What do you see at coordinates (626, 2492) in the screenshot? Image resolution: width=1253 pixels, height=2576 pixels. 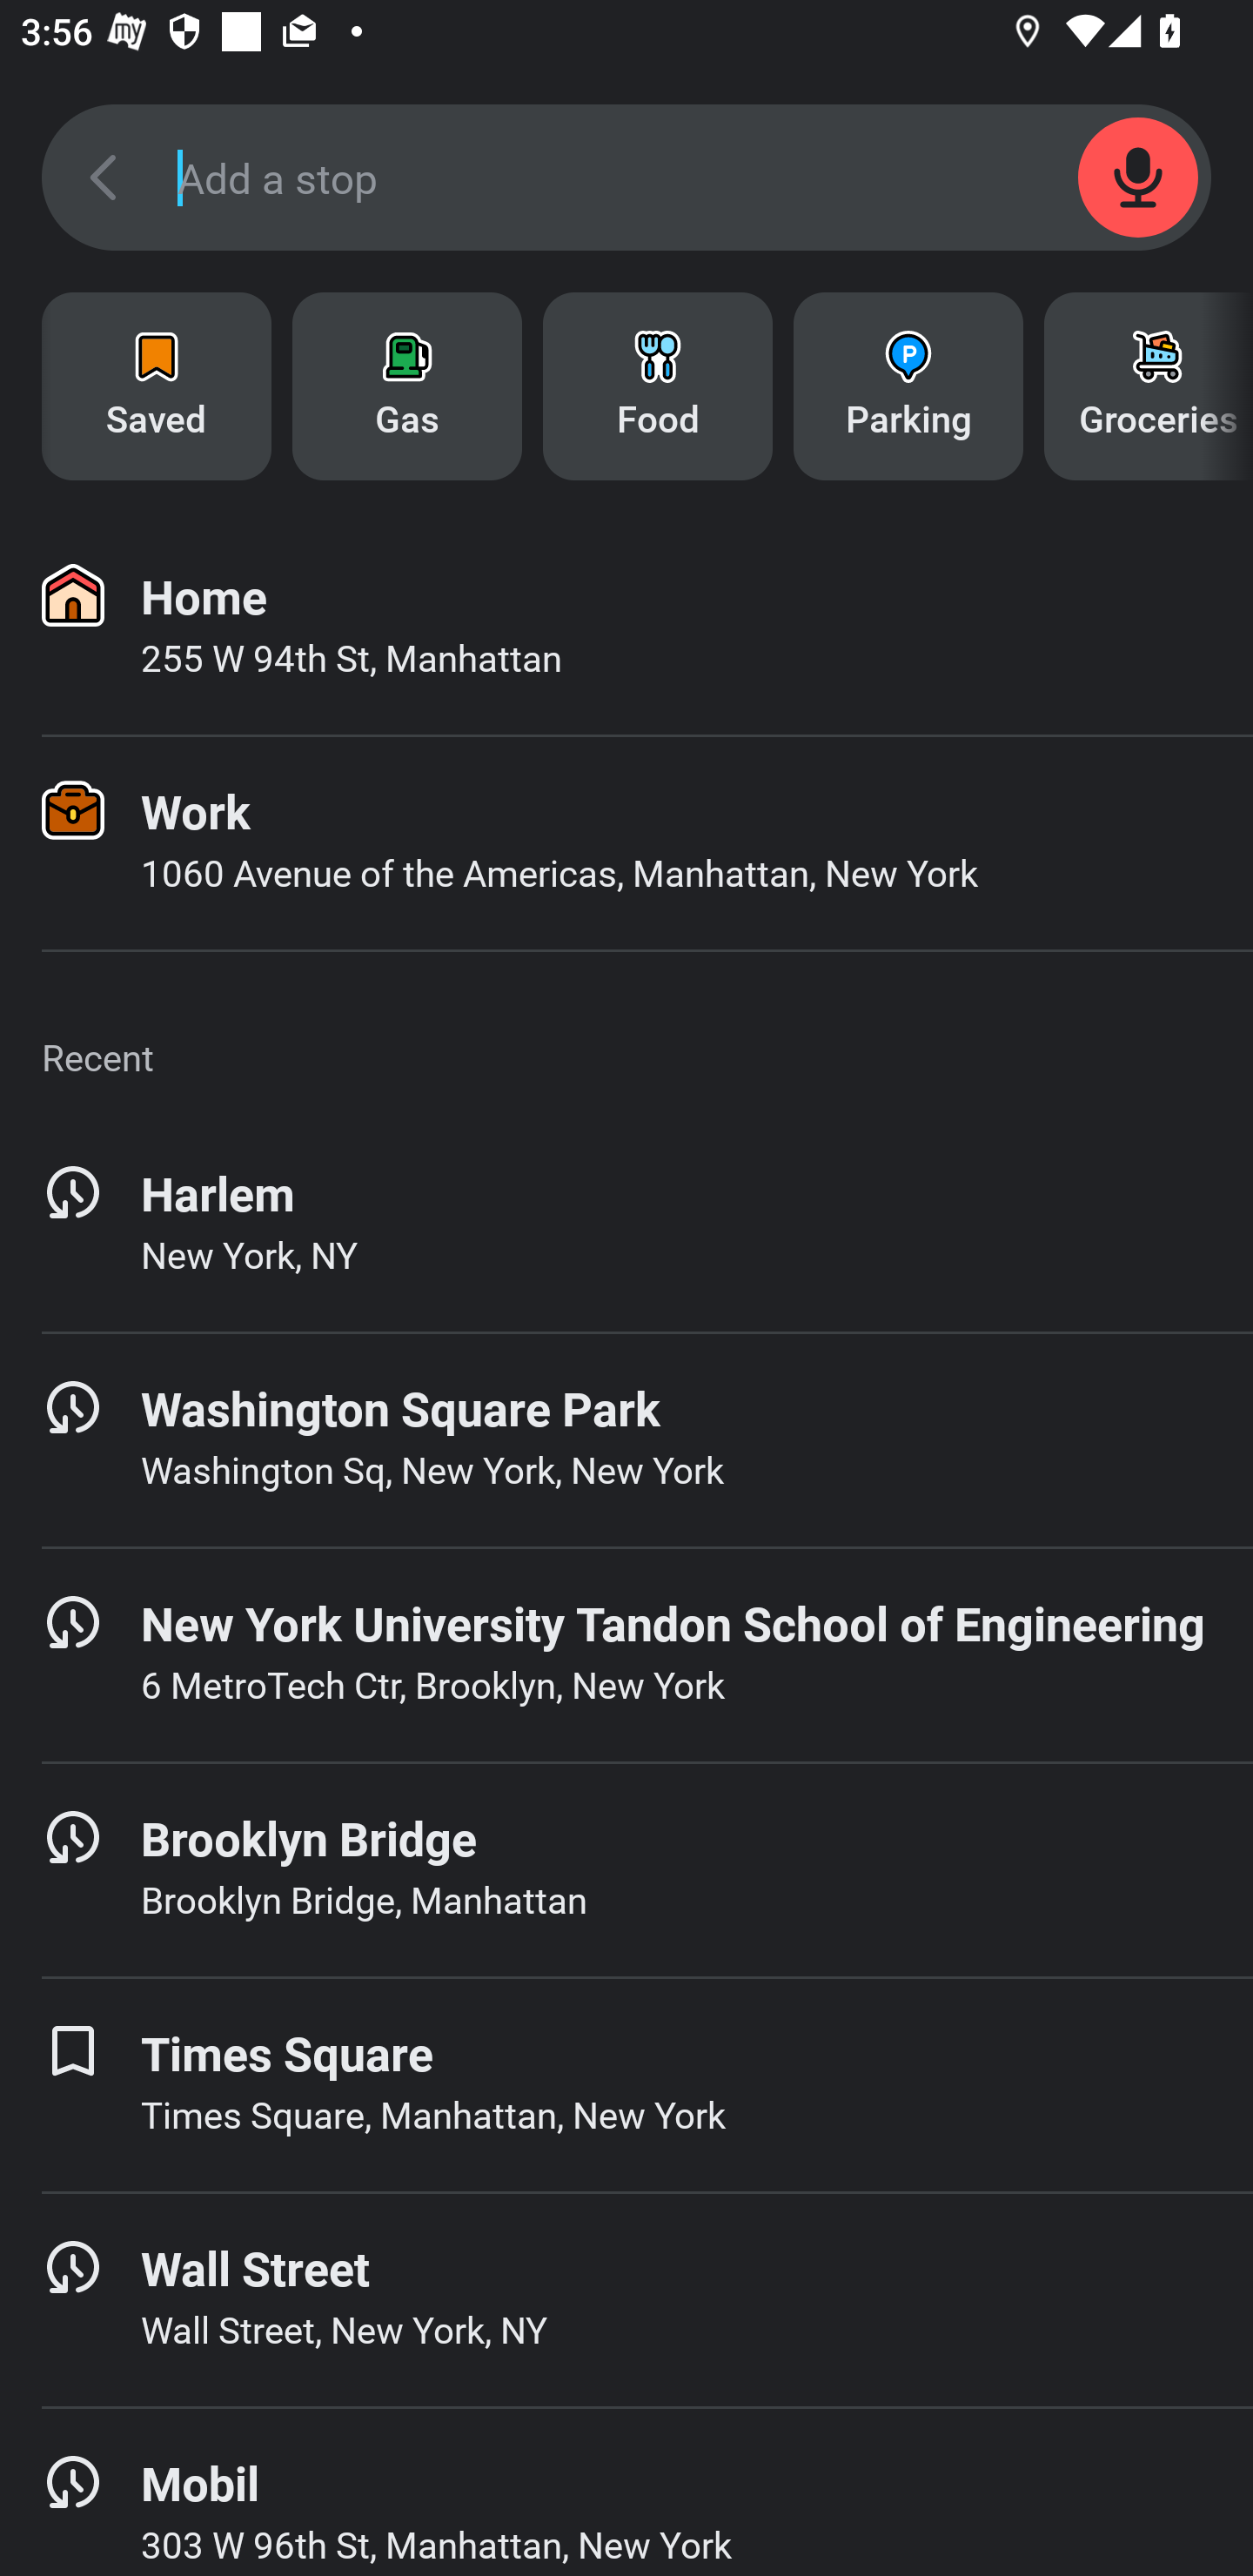 I see `Mobil 303 W 96th St, Manhattan, New York` at bounding box center [626, 2492].